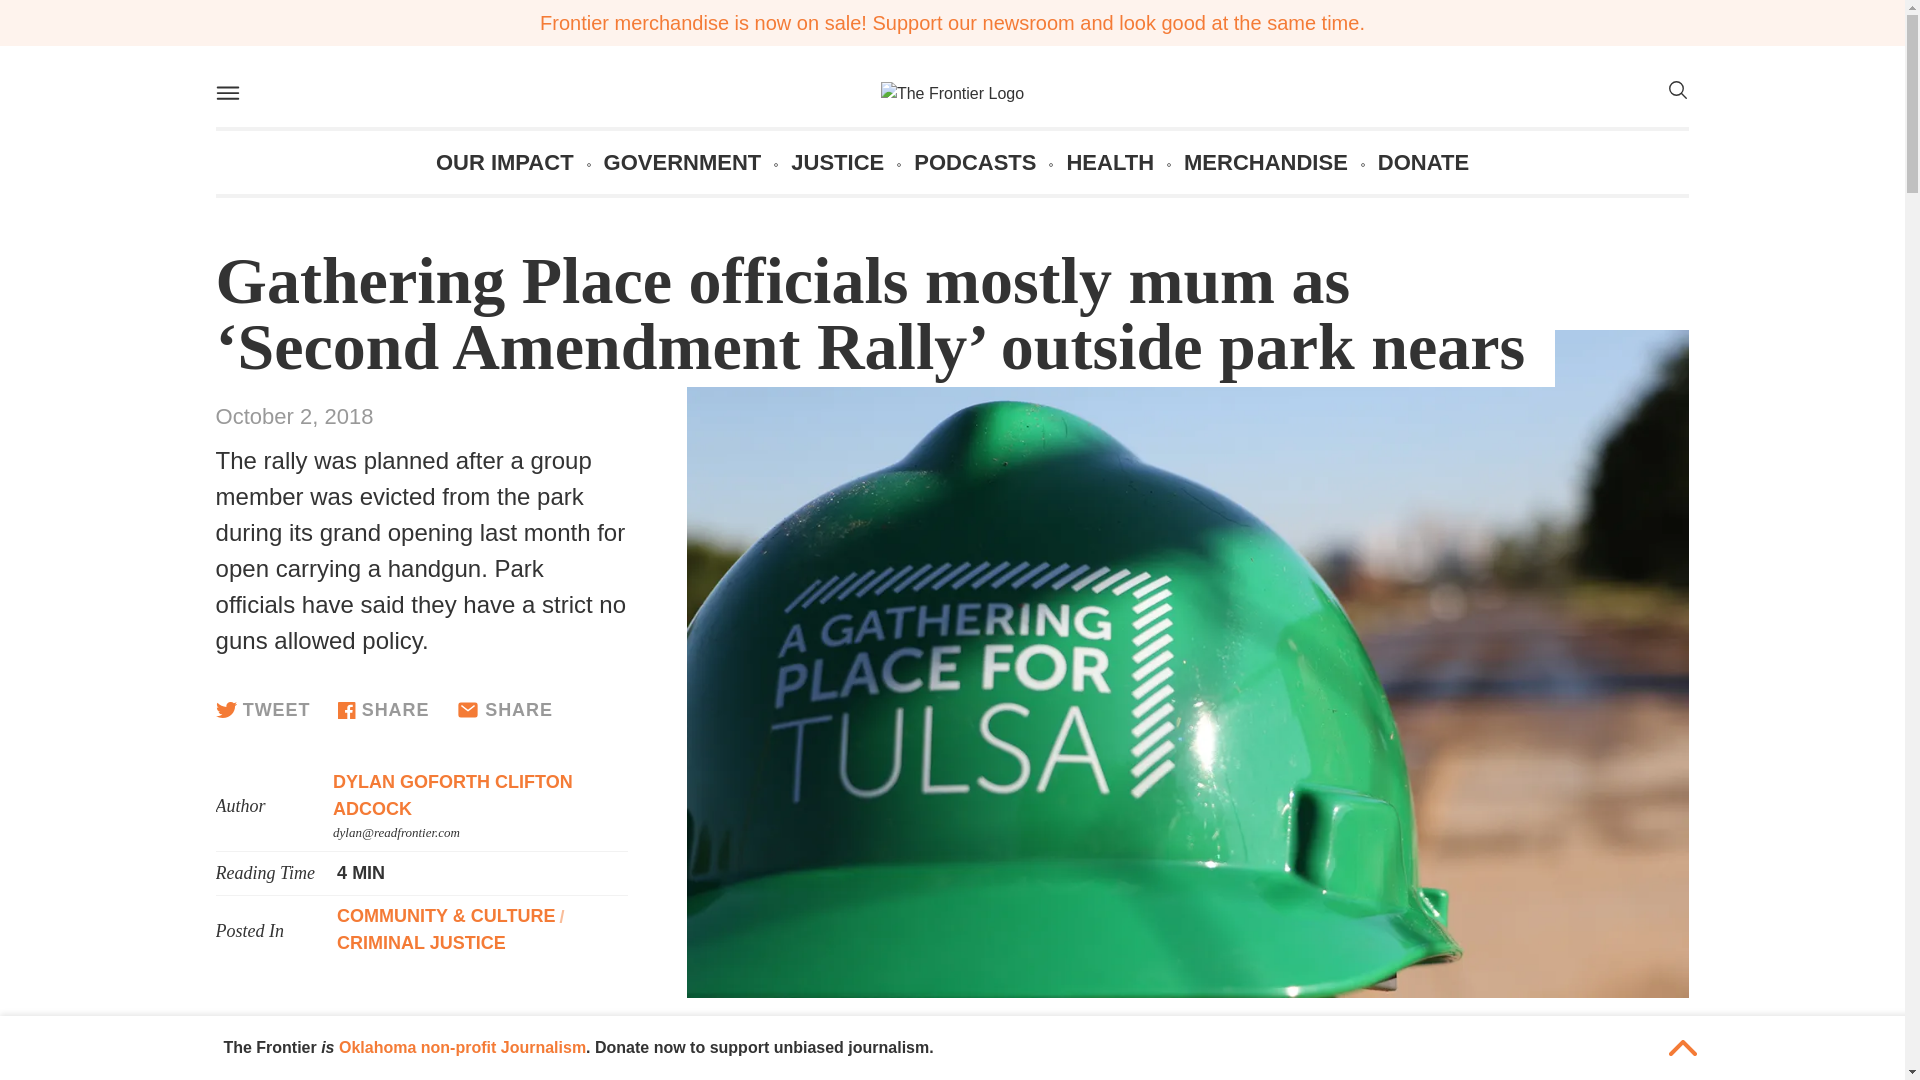  What do you see at coordinates (1676, 94) in the screenshot?
I see `SEARCH-OUTLINE` at bounding box center [1676, 94].